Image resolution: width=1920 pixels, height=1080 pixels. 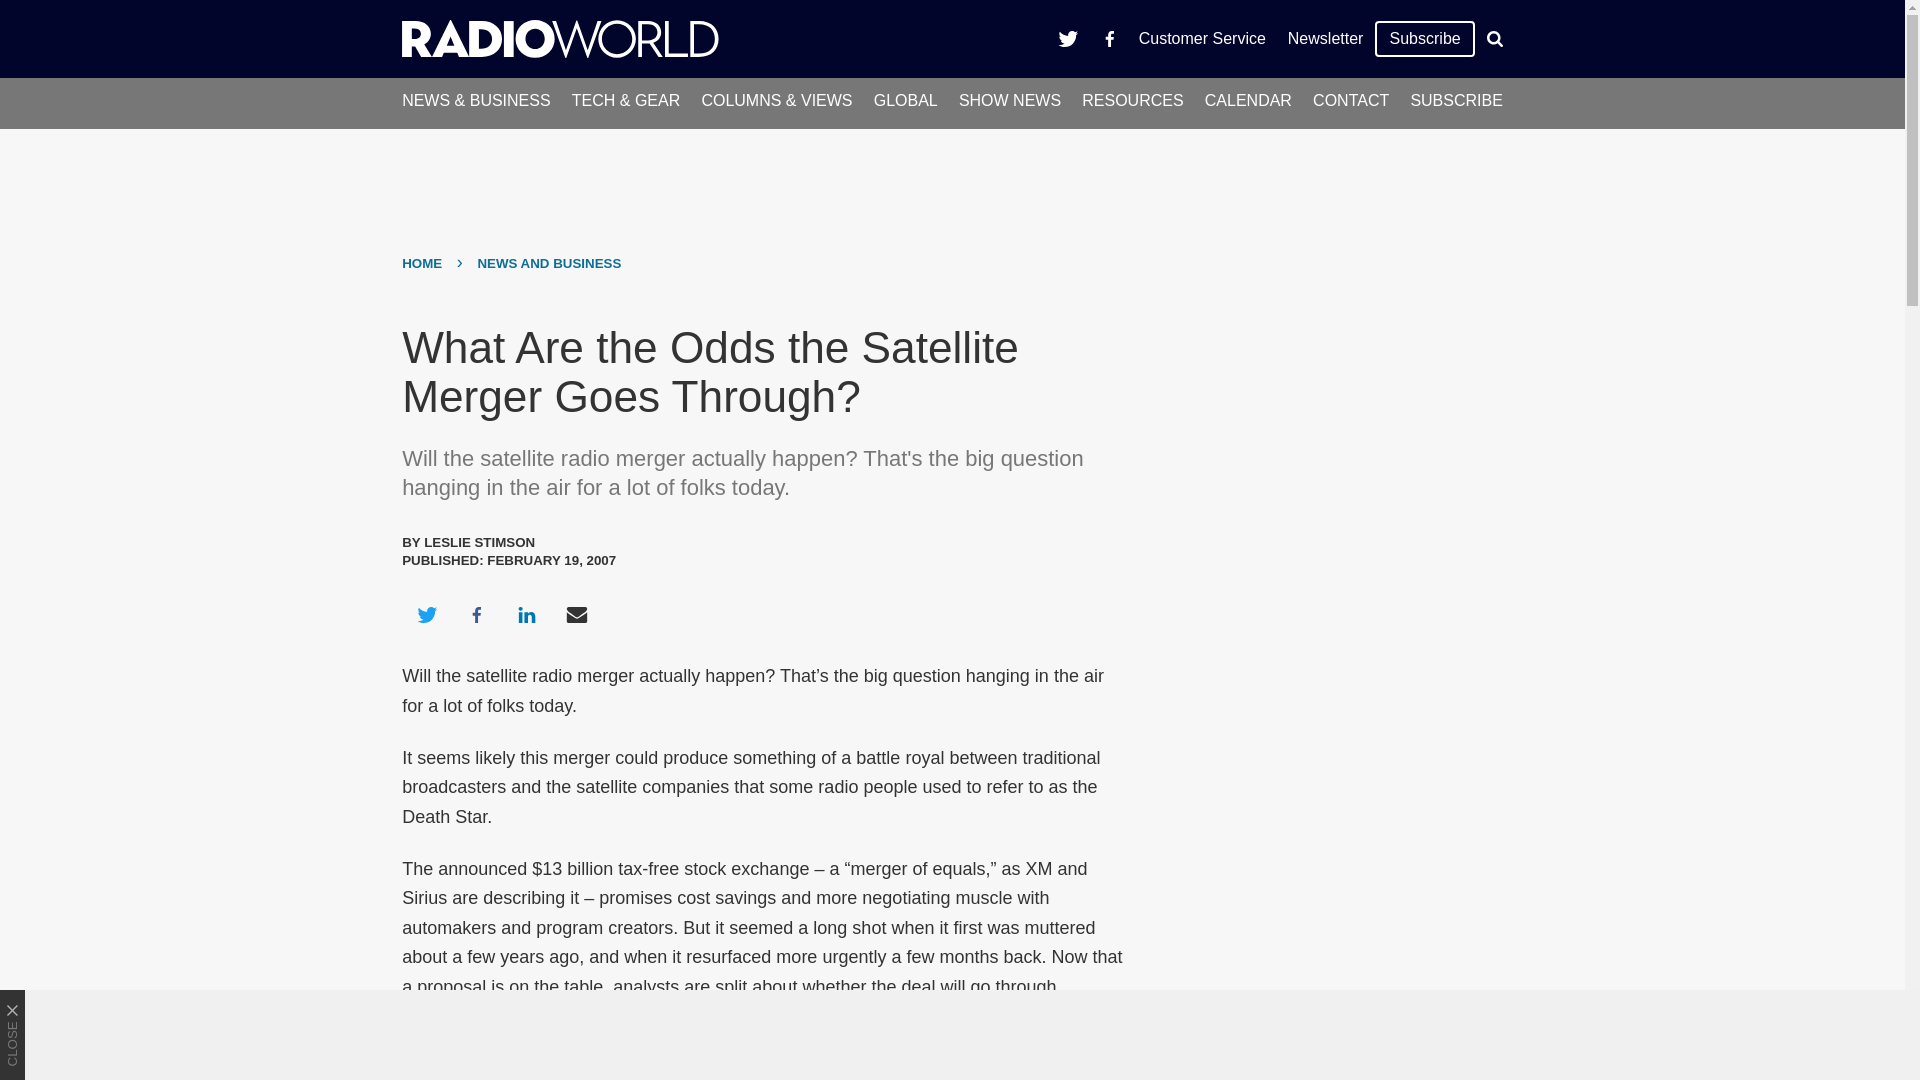 What do you see at coordinates (476, 614) in the screenshot?
I see `Share on Facebook` at bounding box center [476, 614].